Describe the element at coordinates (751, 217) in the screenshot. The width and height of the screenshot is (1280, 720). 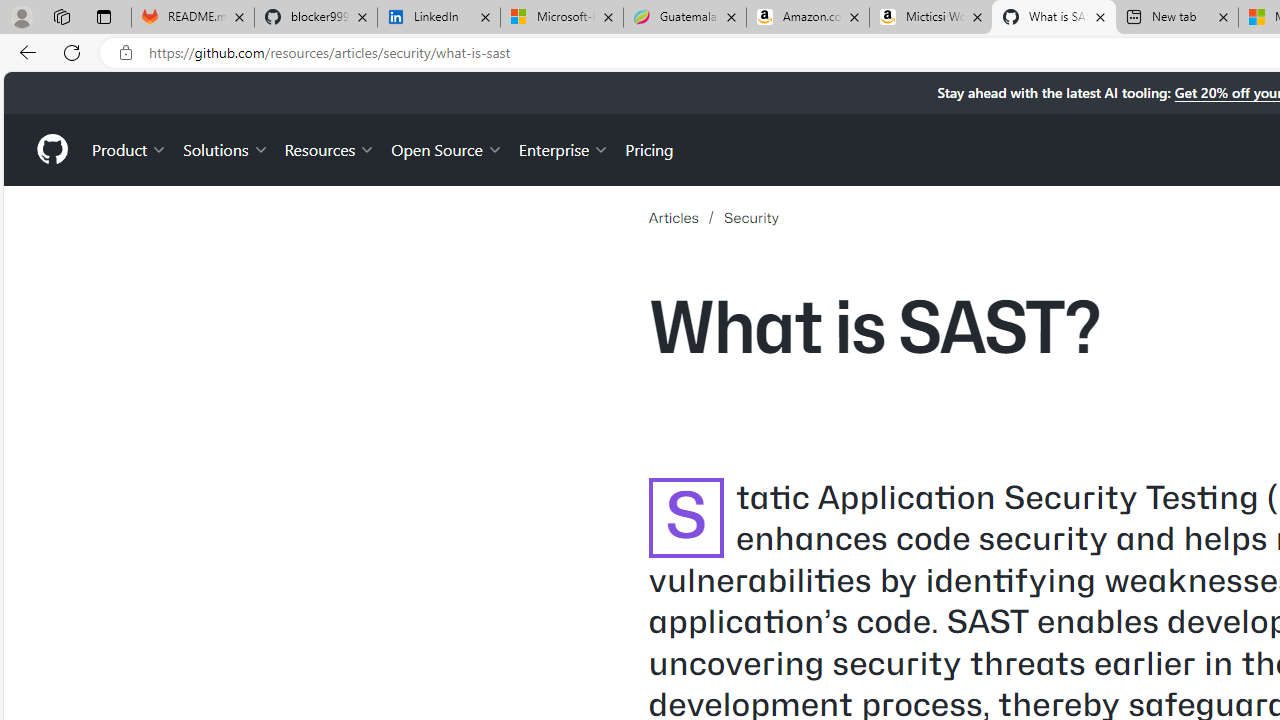
I see `Security` at that location.